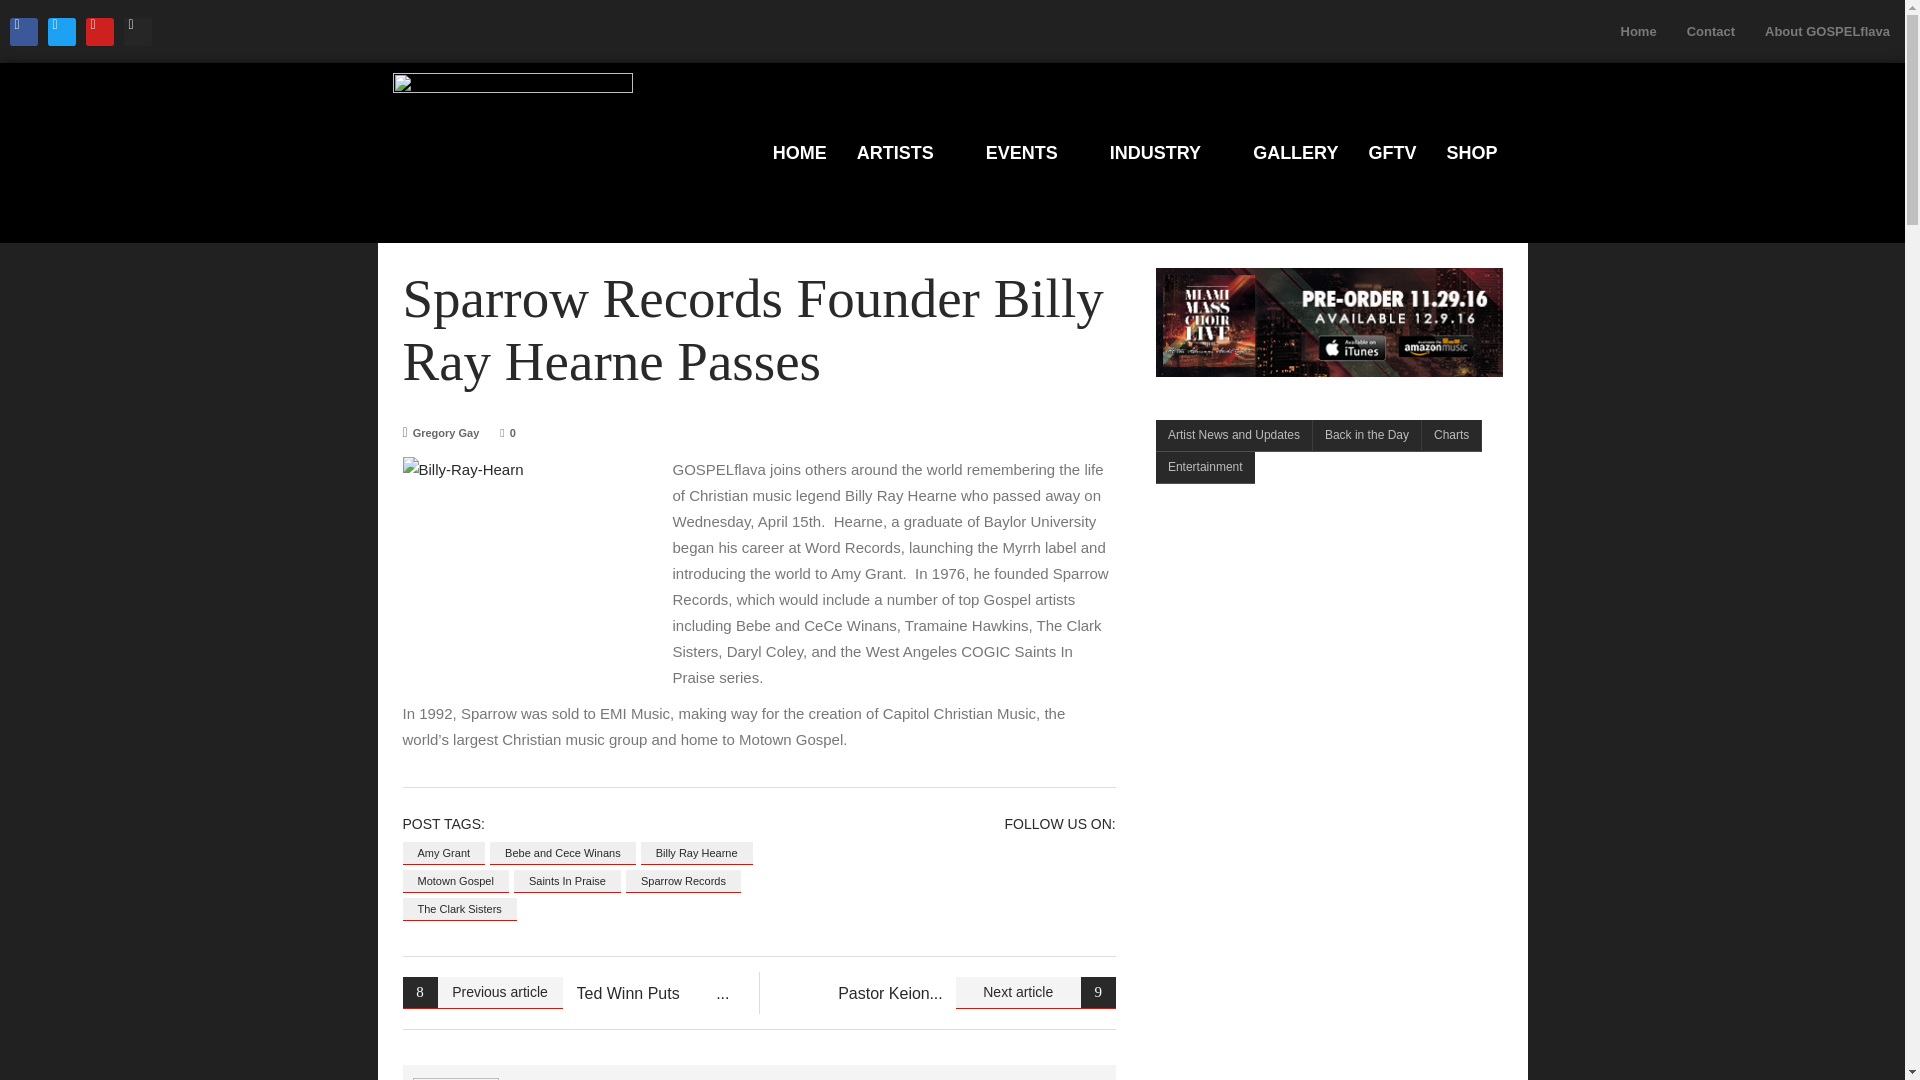 This screenshot has height=1080, width=1920. Describe the element at coordinates (508, 432) in the screenshot. I see `0` at that location.